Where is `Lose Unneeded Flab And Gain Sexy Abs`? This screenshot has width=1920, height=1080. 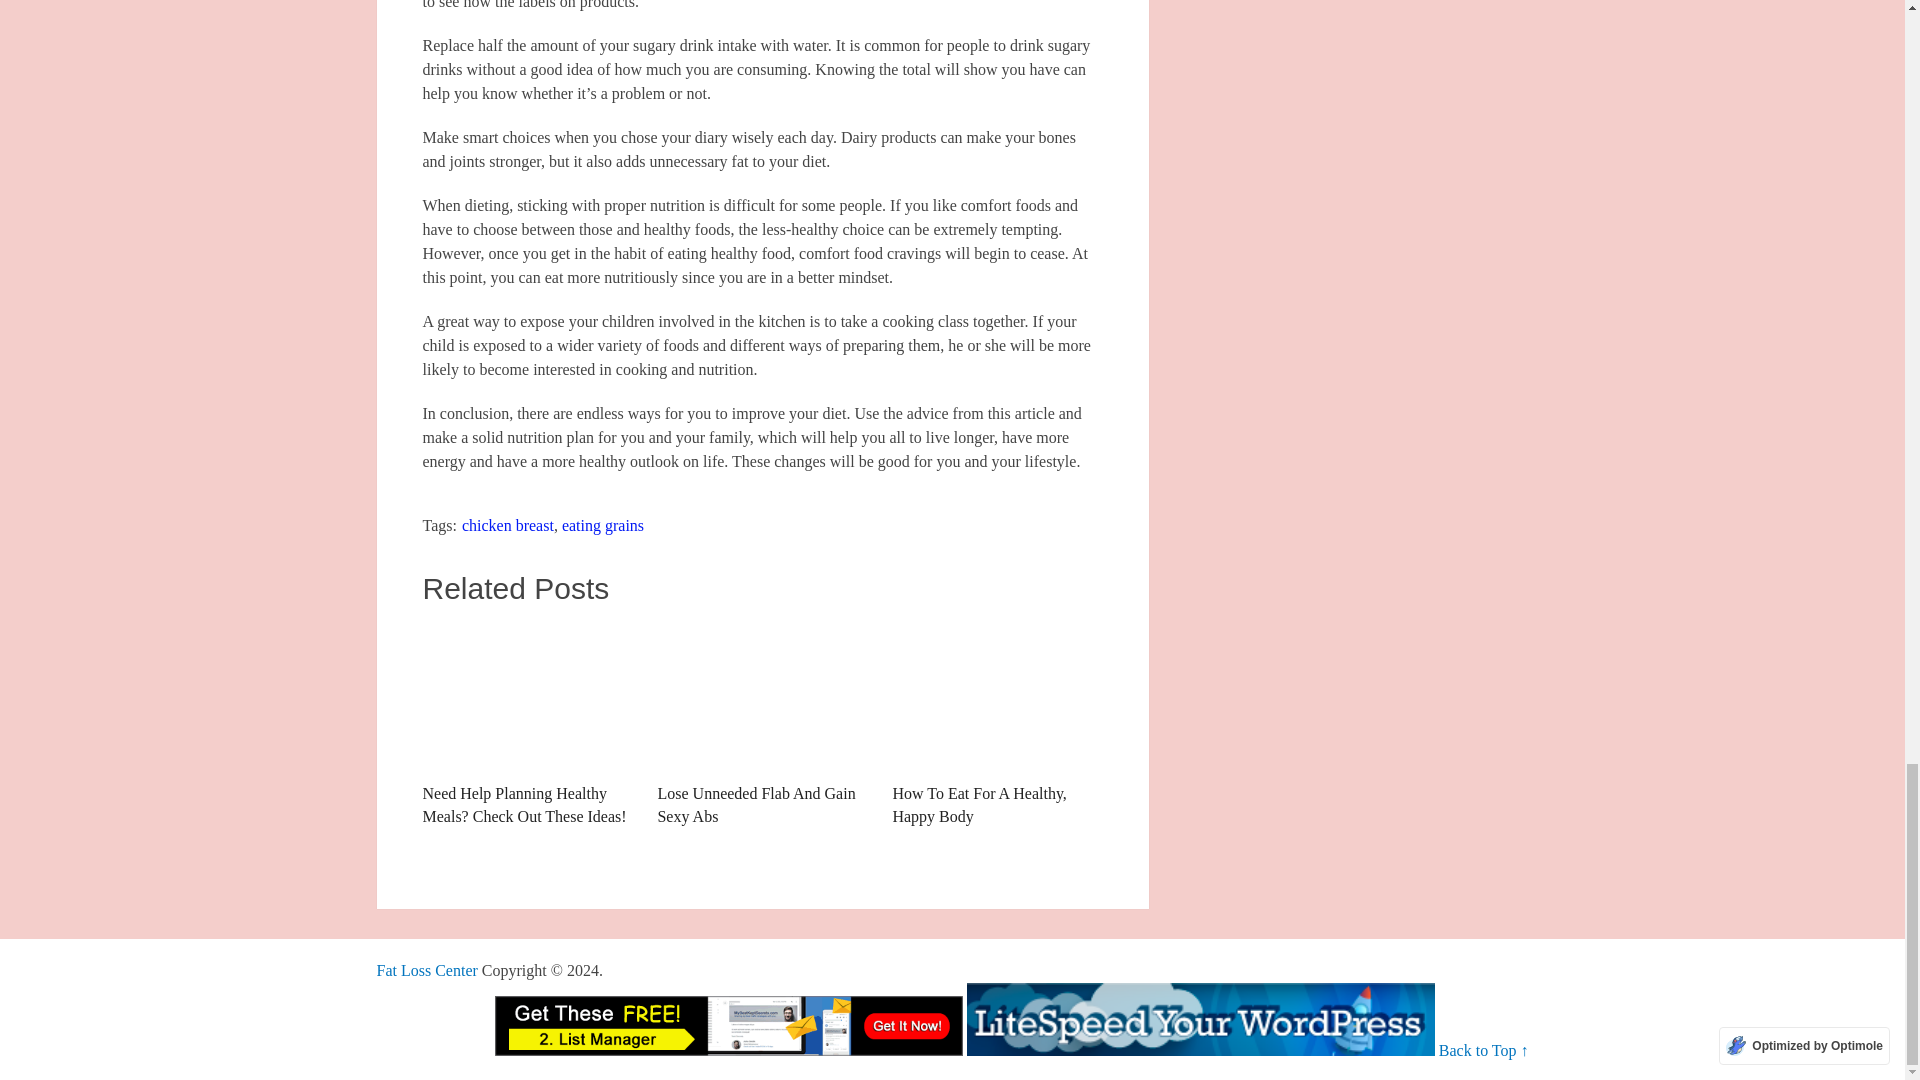 Lose Unneeded Flab And Gain Sexy Abs is located at coordinates (762, 697).